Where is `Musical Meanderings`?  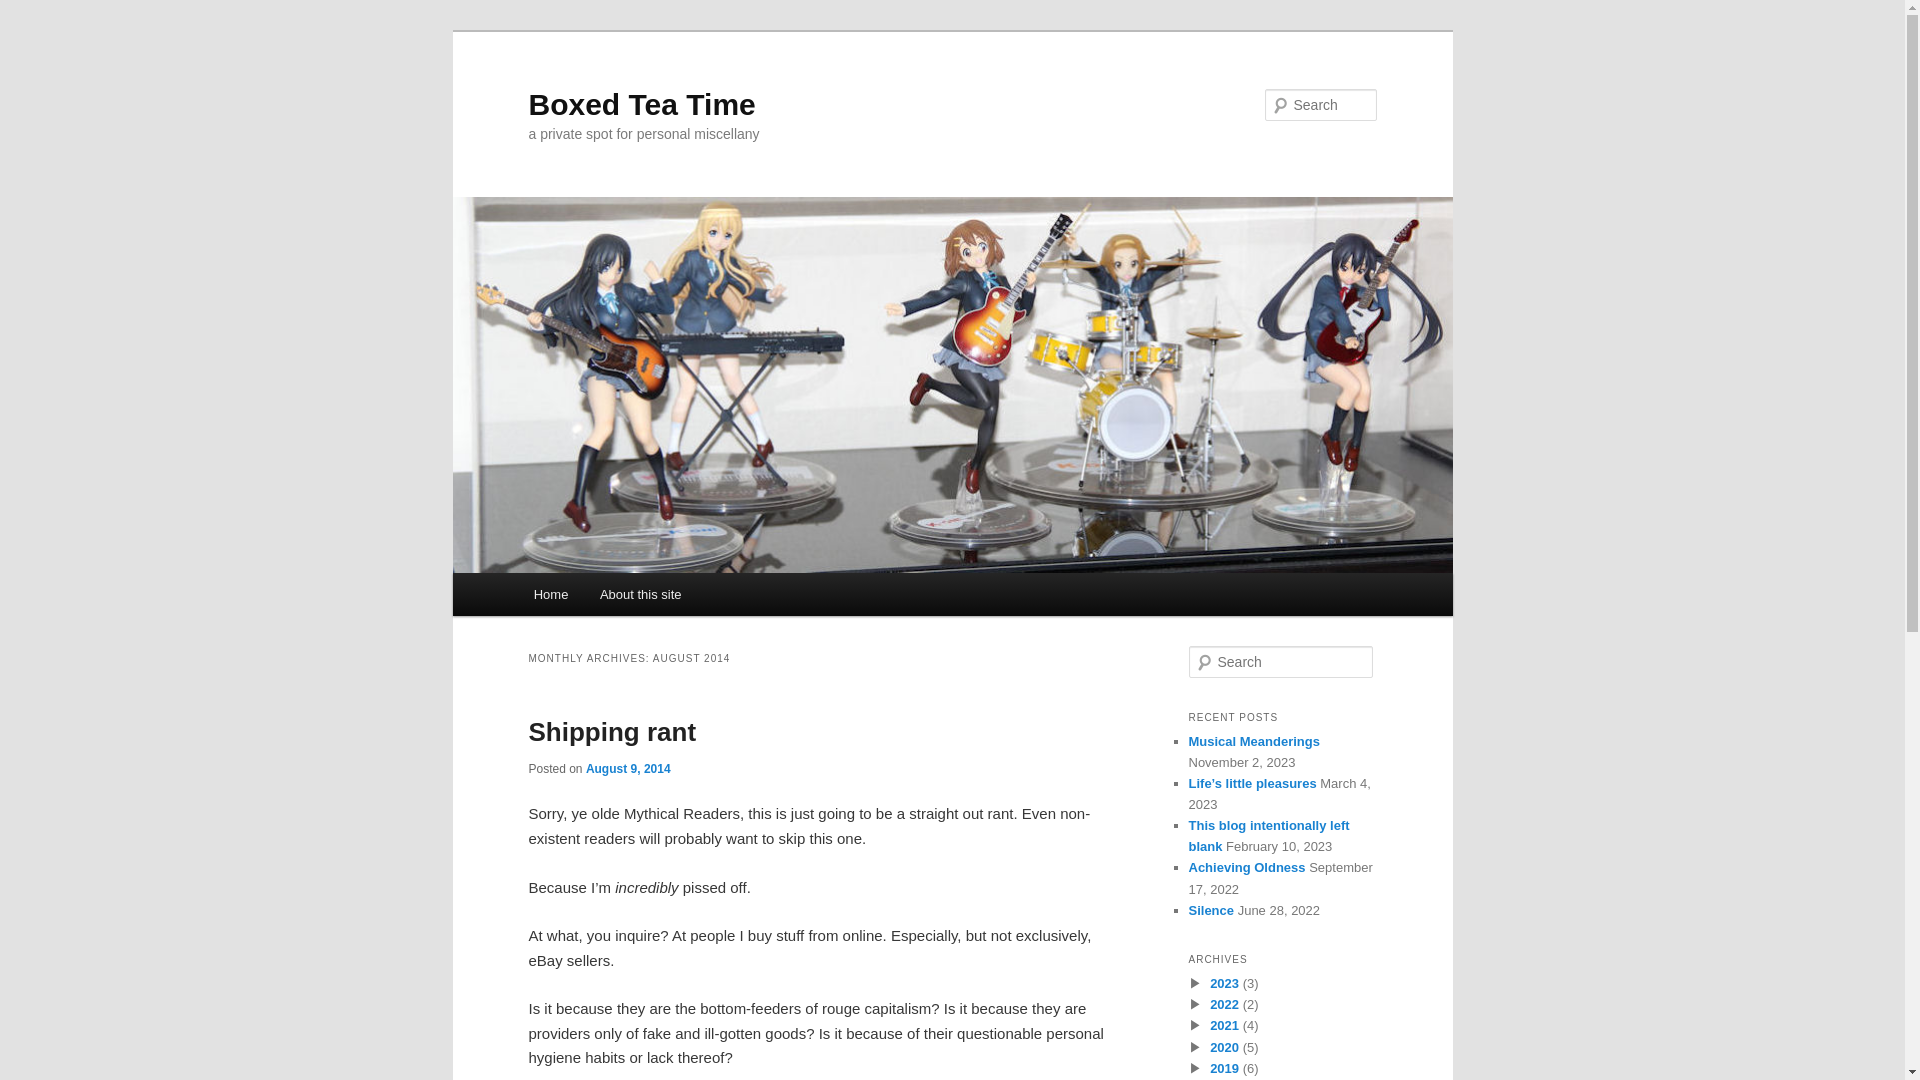
Musical Meanderings is located at coordinates (1254, 742).